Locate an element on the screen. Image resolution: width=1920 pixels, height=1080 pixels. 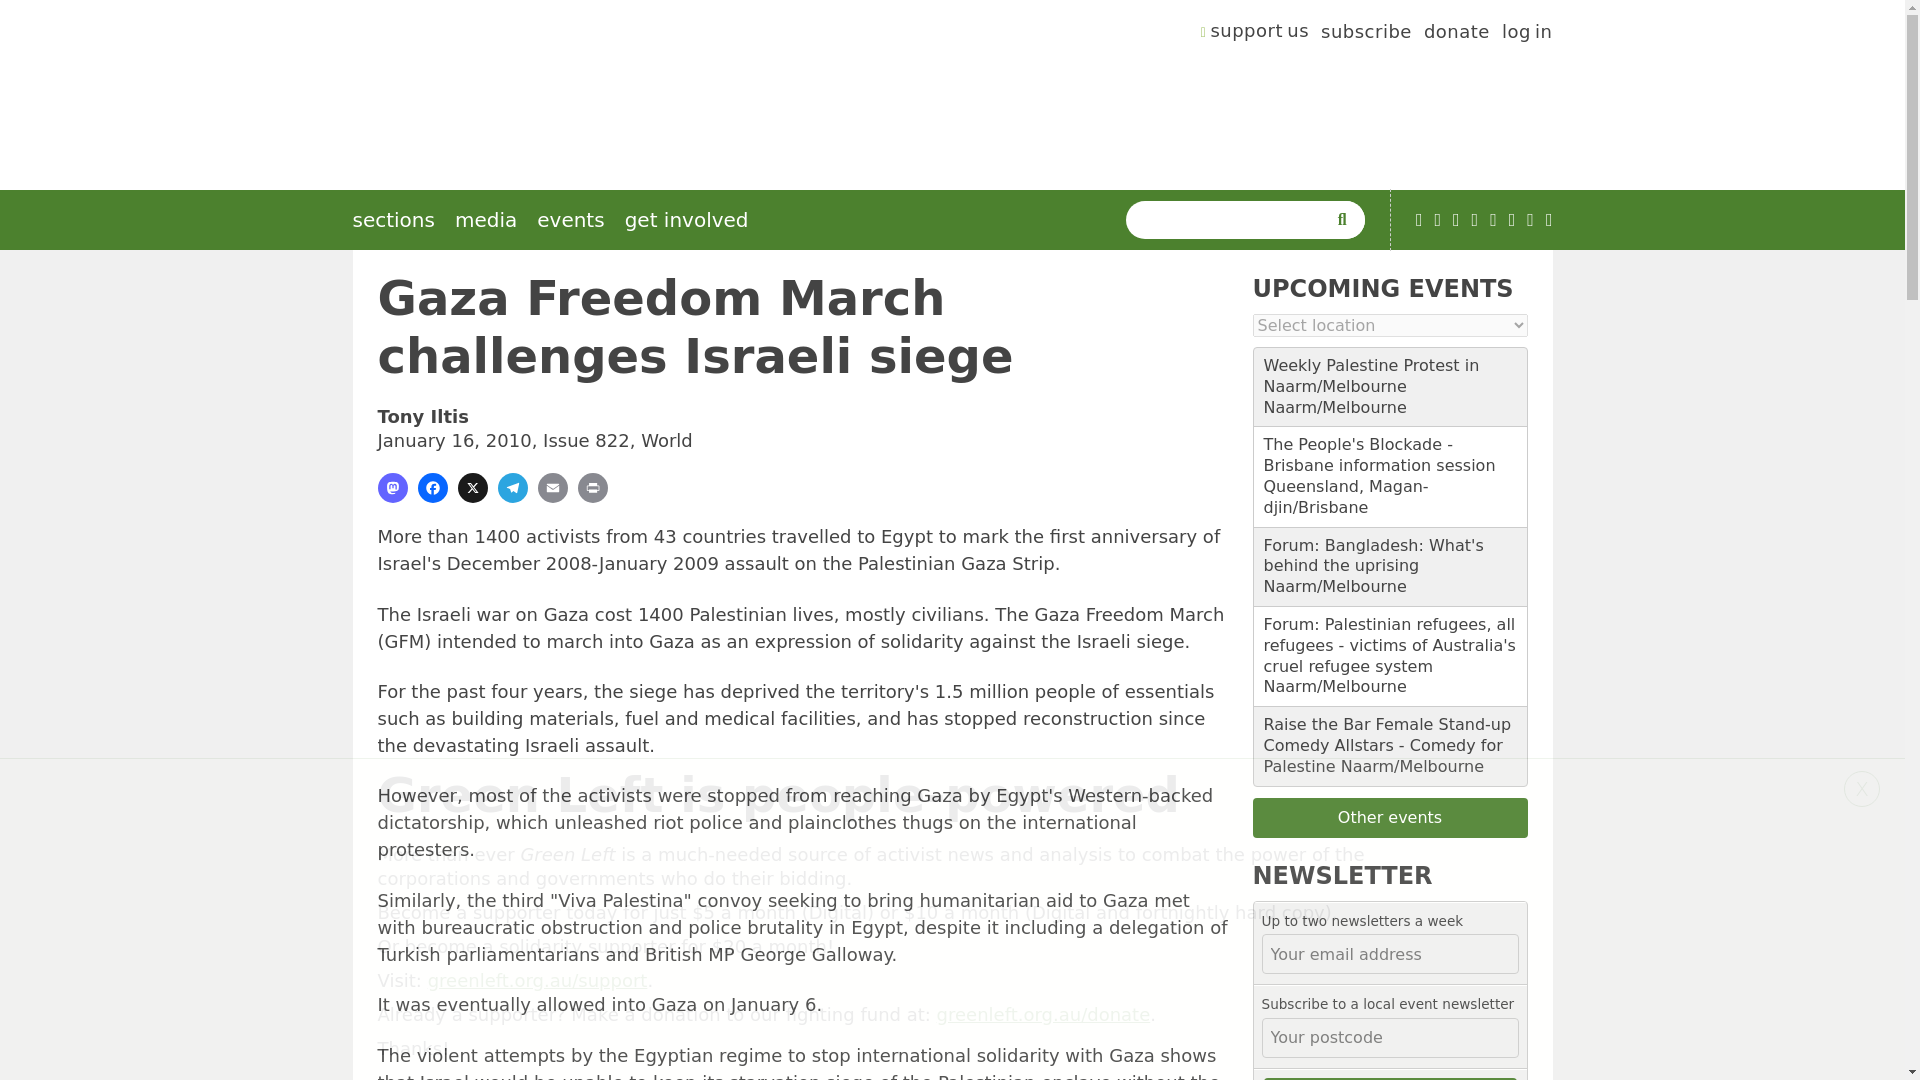
subscribe is located at coordinates (1366, 34).